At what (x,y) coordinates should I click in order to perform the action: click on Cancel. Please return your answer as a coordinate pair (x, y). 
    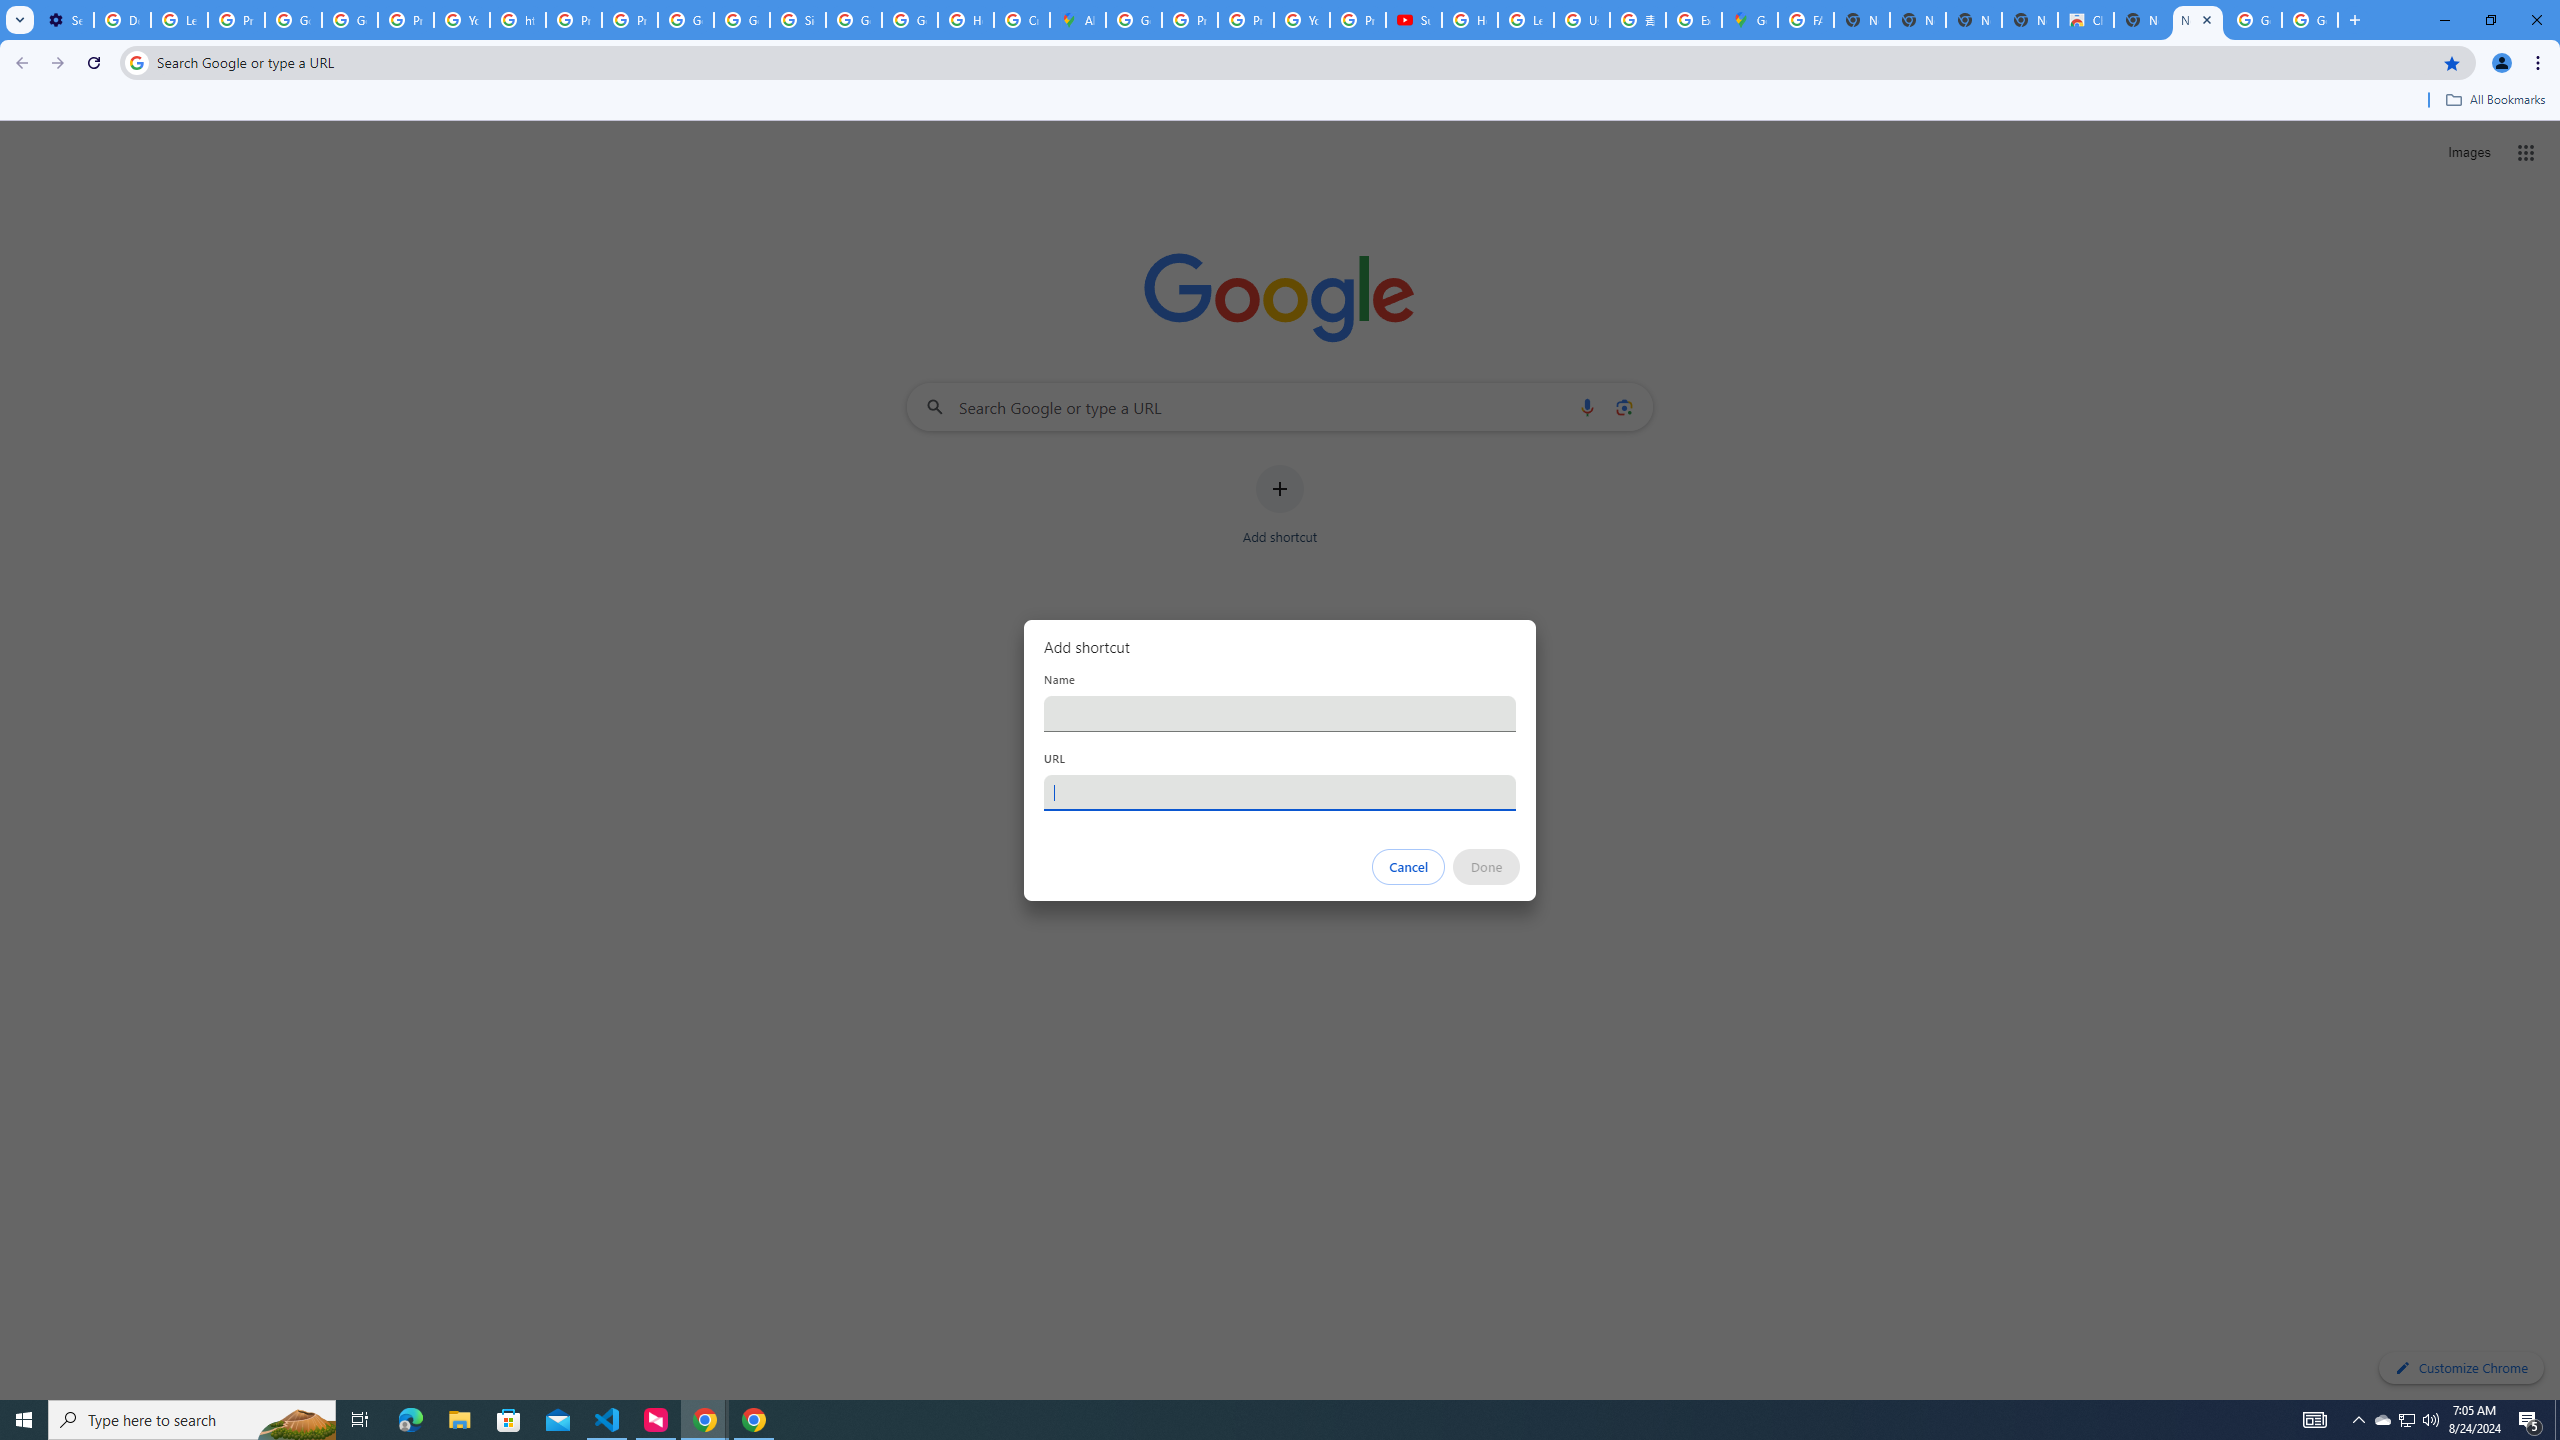
    Looking at the image, I should click on (1409, 867).